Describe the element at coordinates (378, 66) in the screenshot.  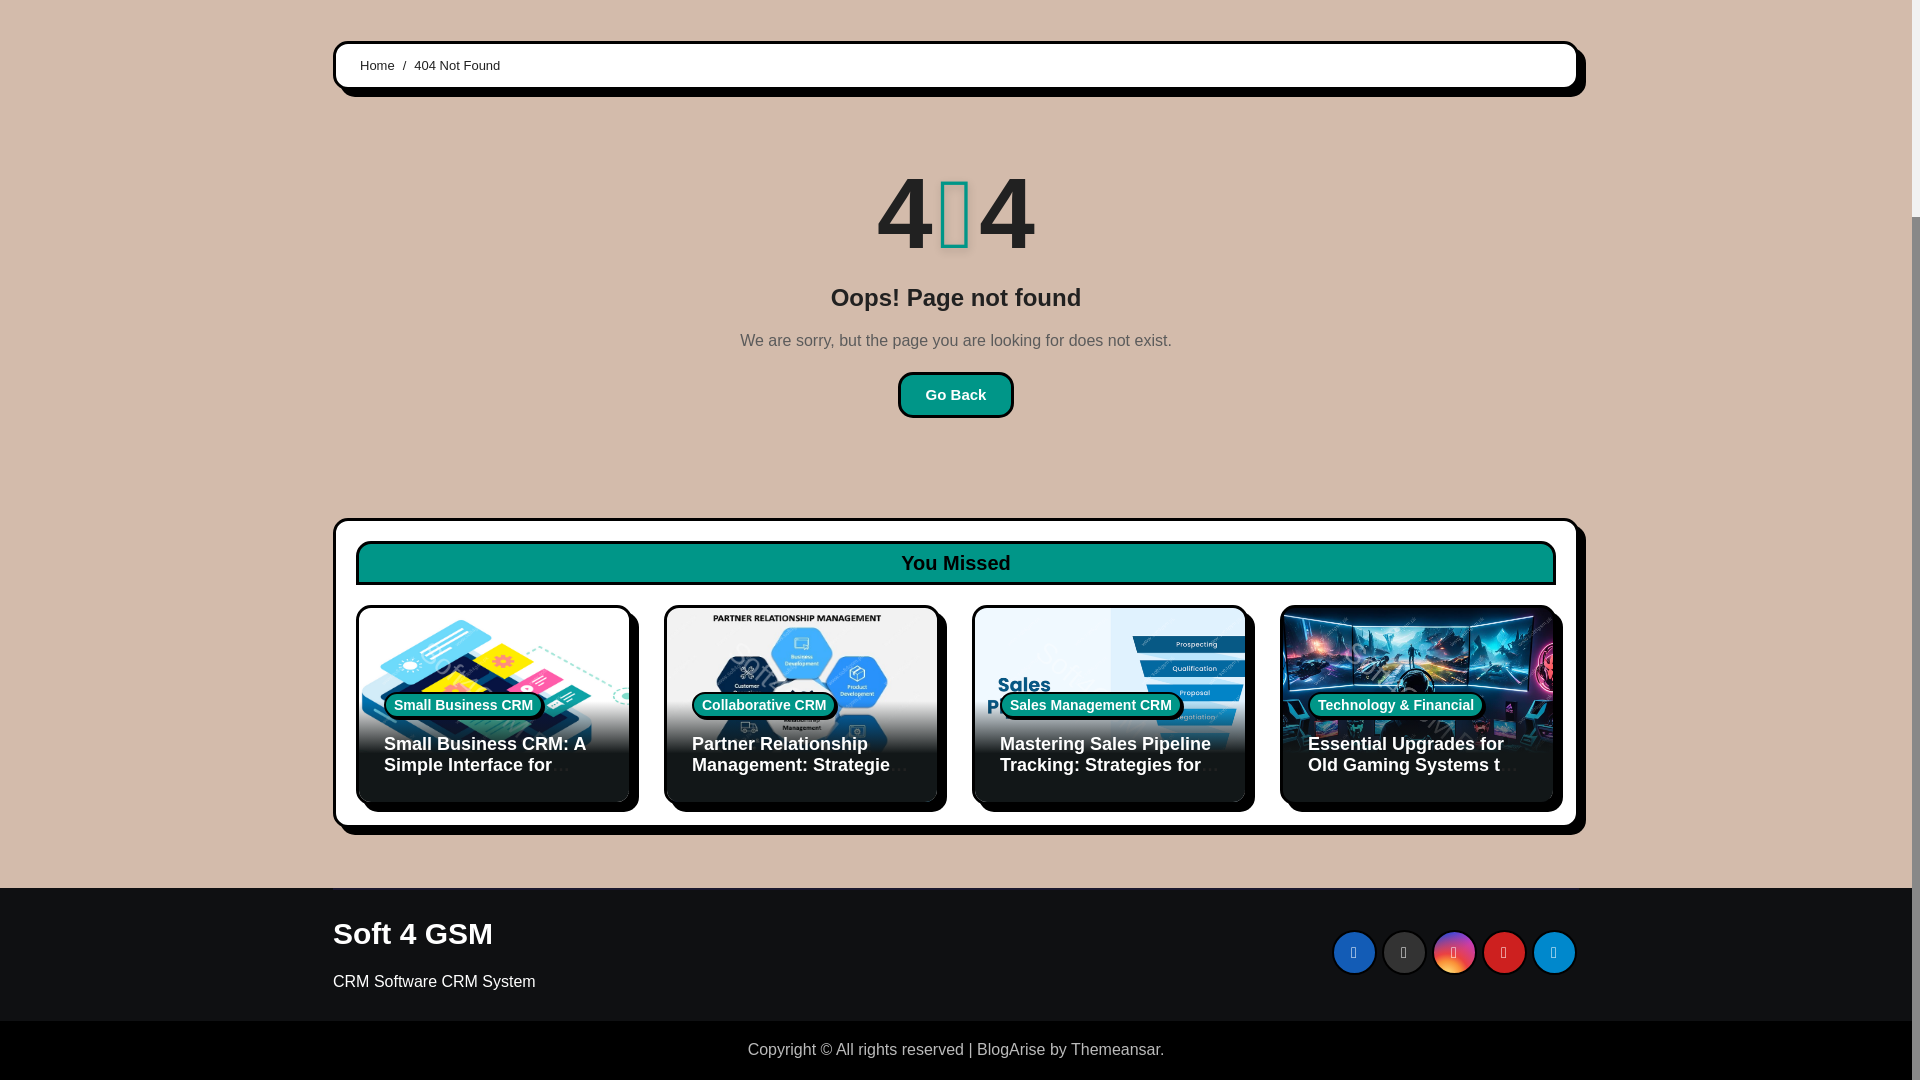
I see `Home` at that location.